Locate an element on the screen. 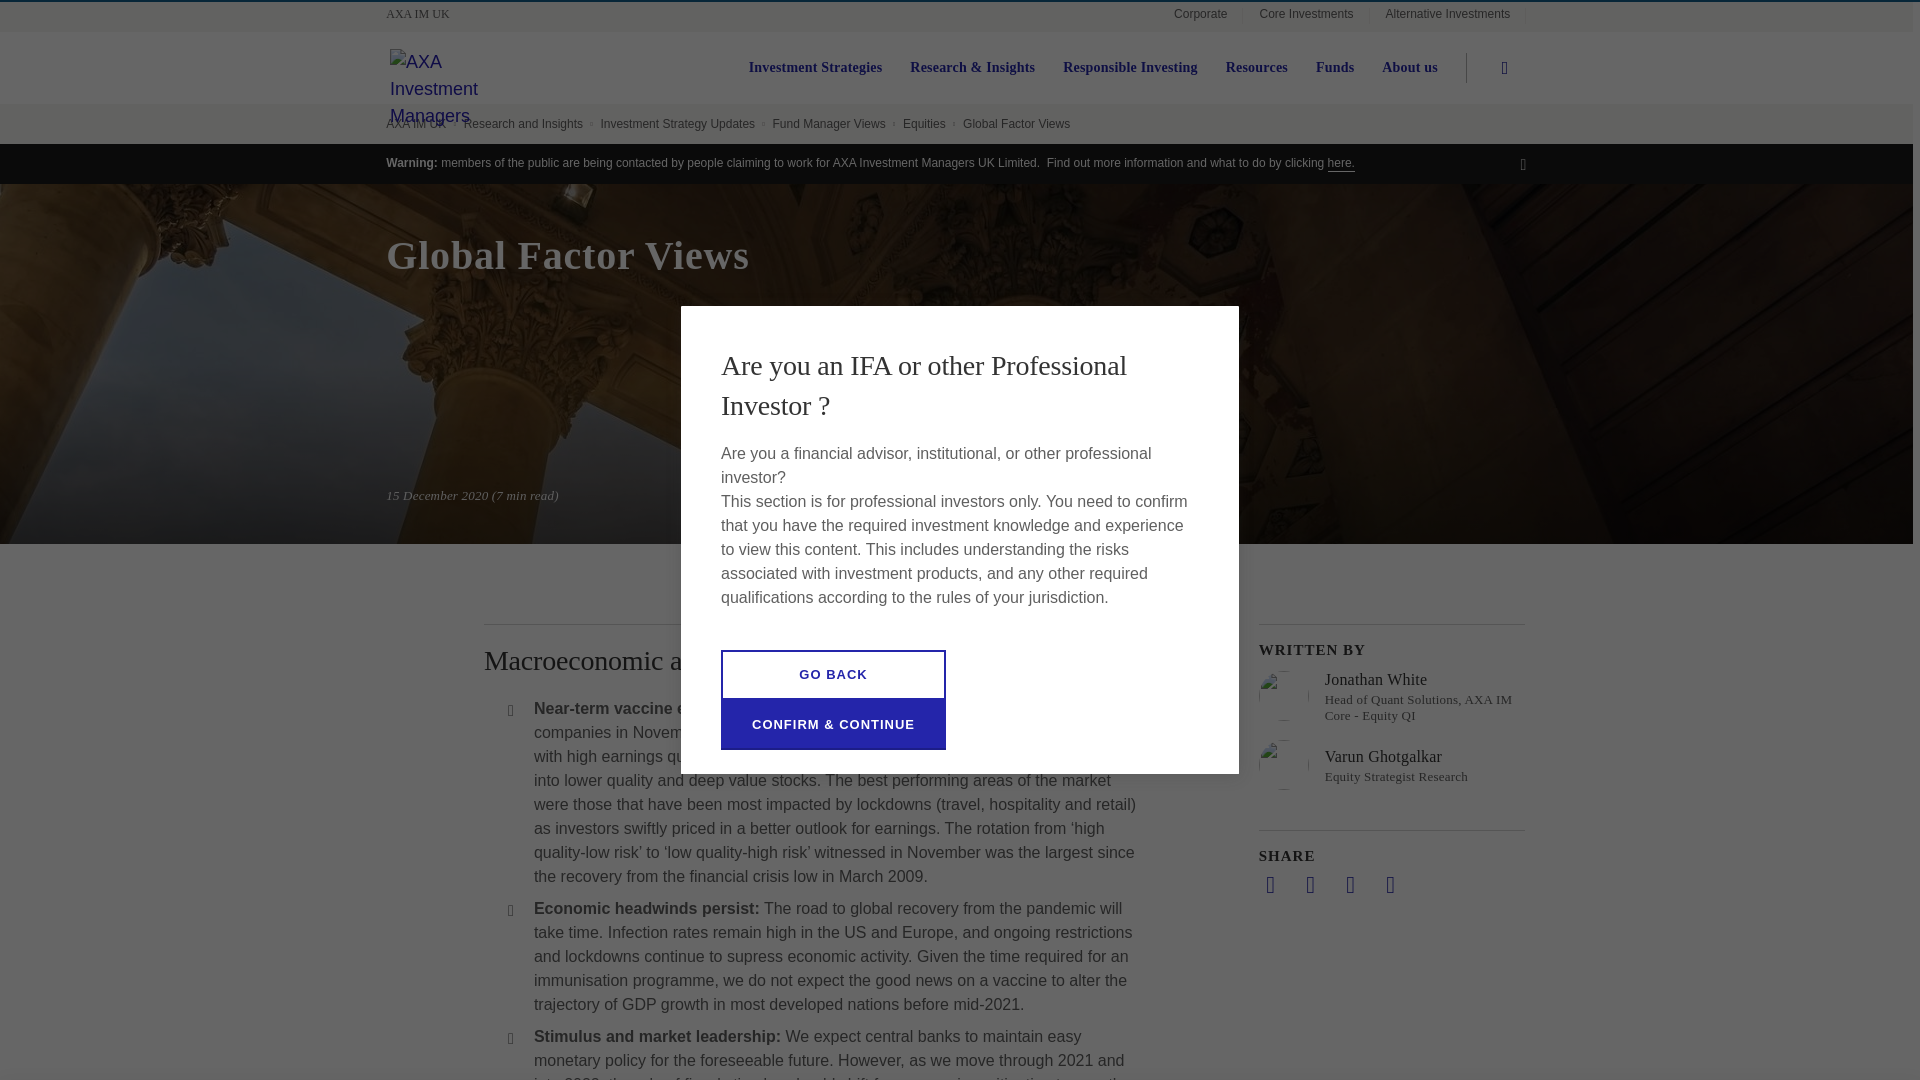  GO BACK is located at coordinates (834, 674).